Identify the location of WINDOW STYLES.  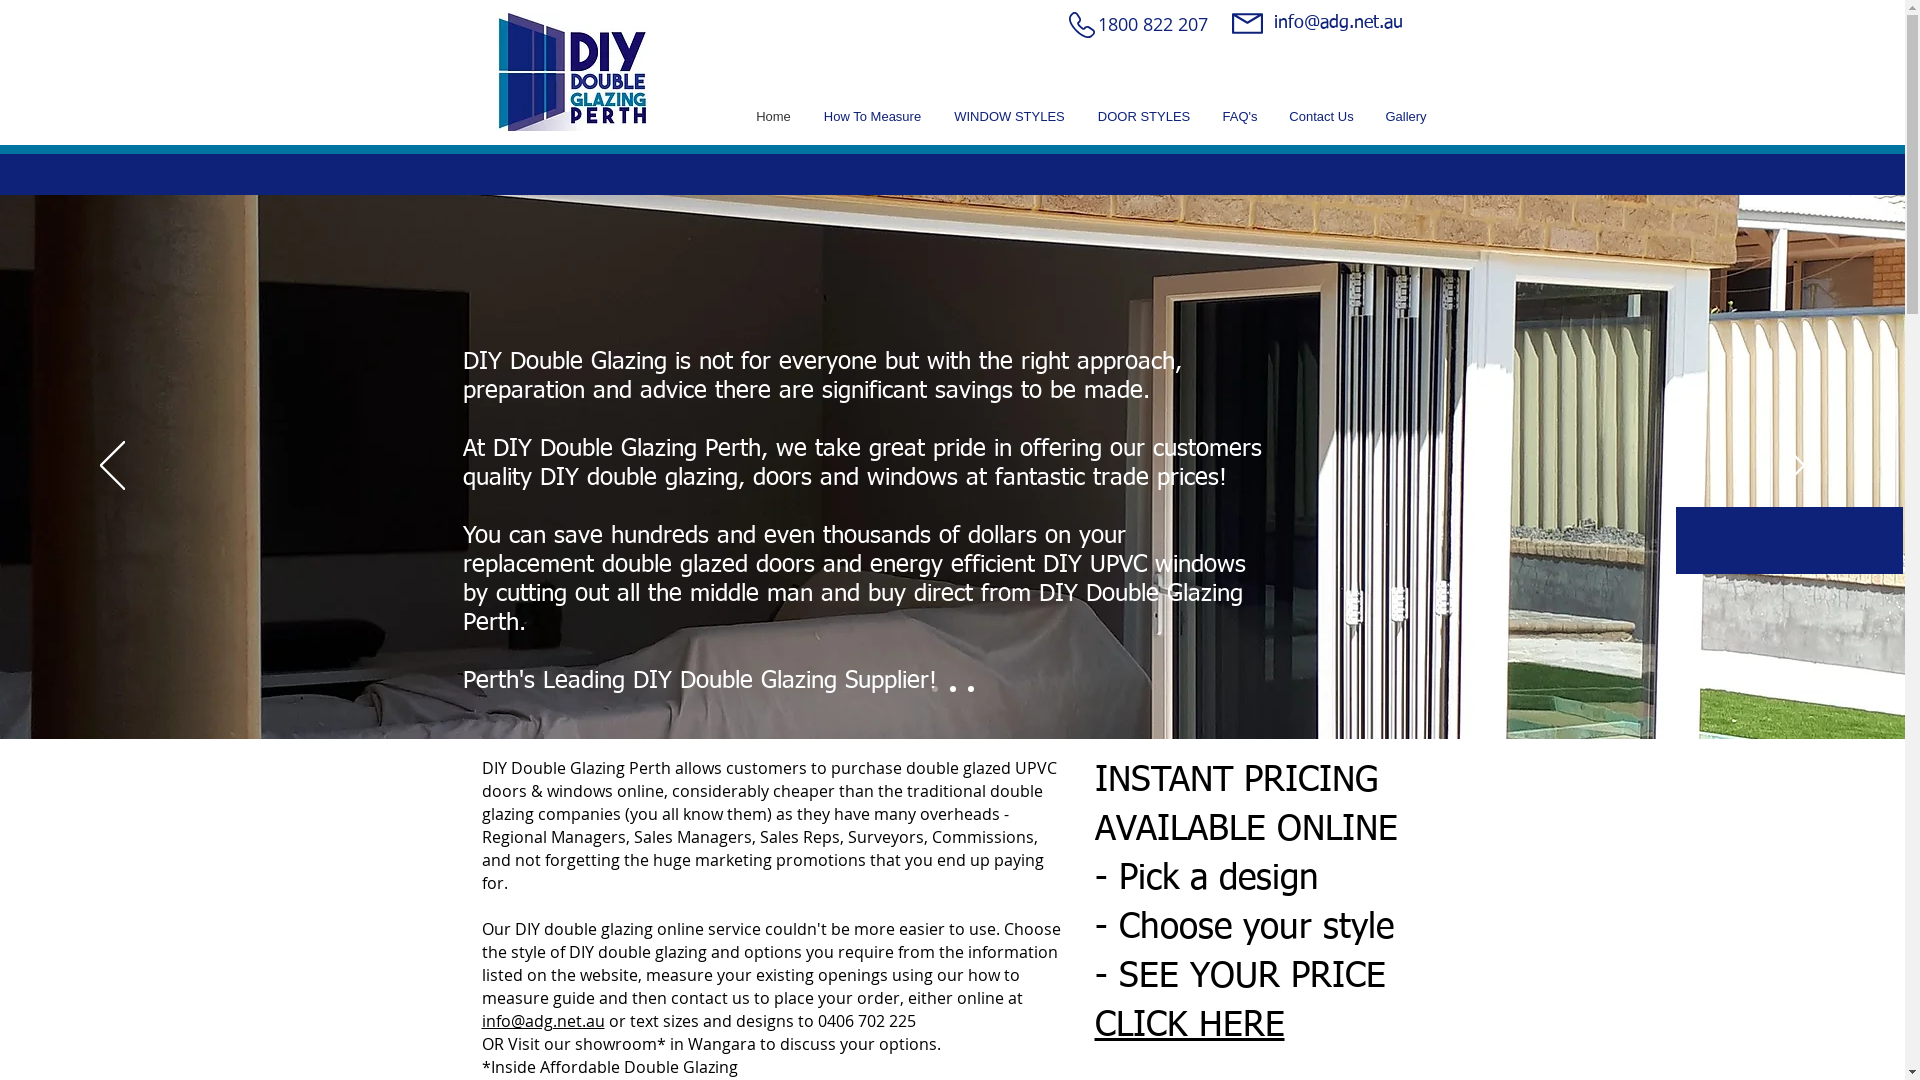
(1010, 117).